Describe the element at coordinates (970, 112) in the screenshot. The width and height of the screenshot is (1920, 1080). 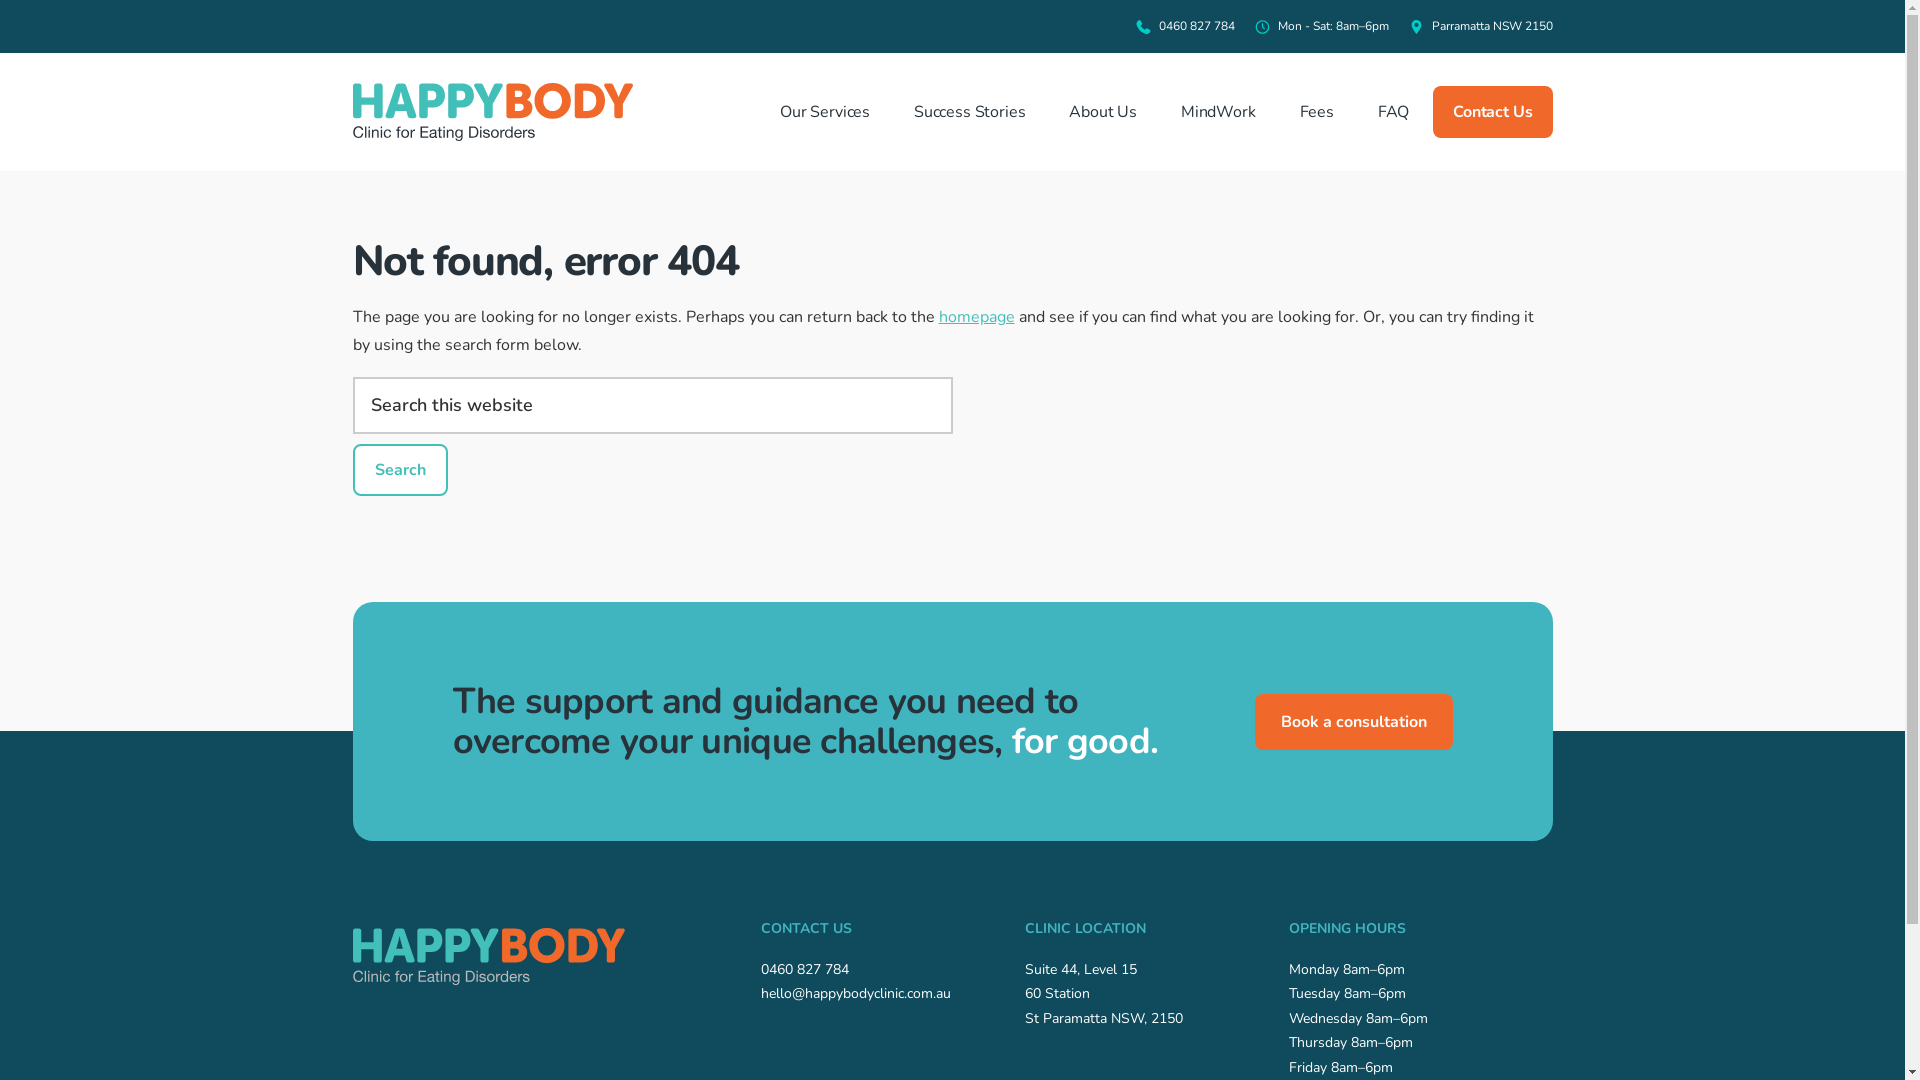
I see `Success Stories` at that location.